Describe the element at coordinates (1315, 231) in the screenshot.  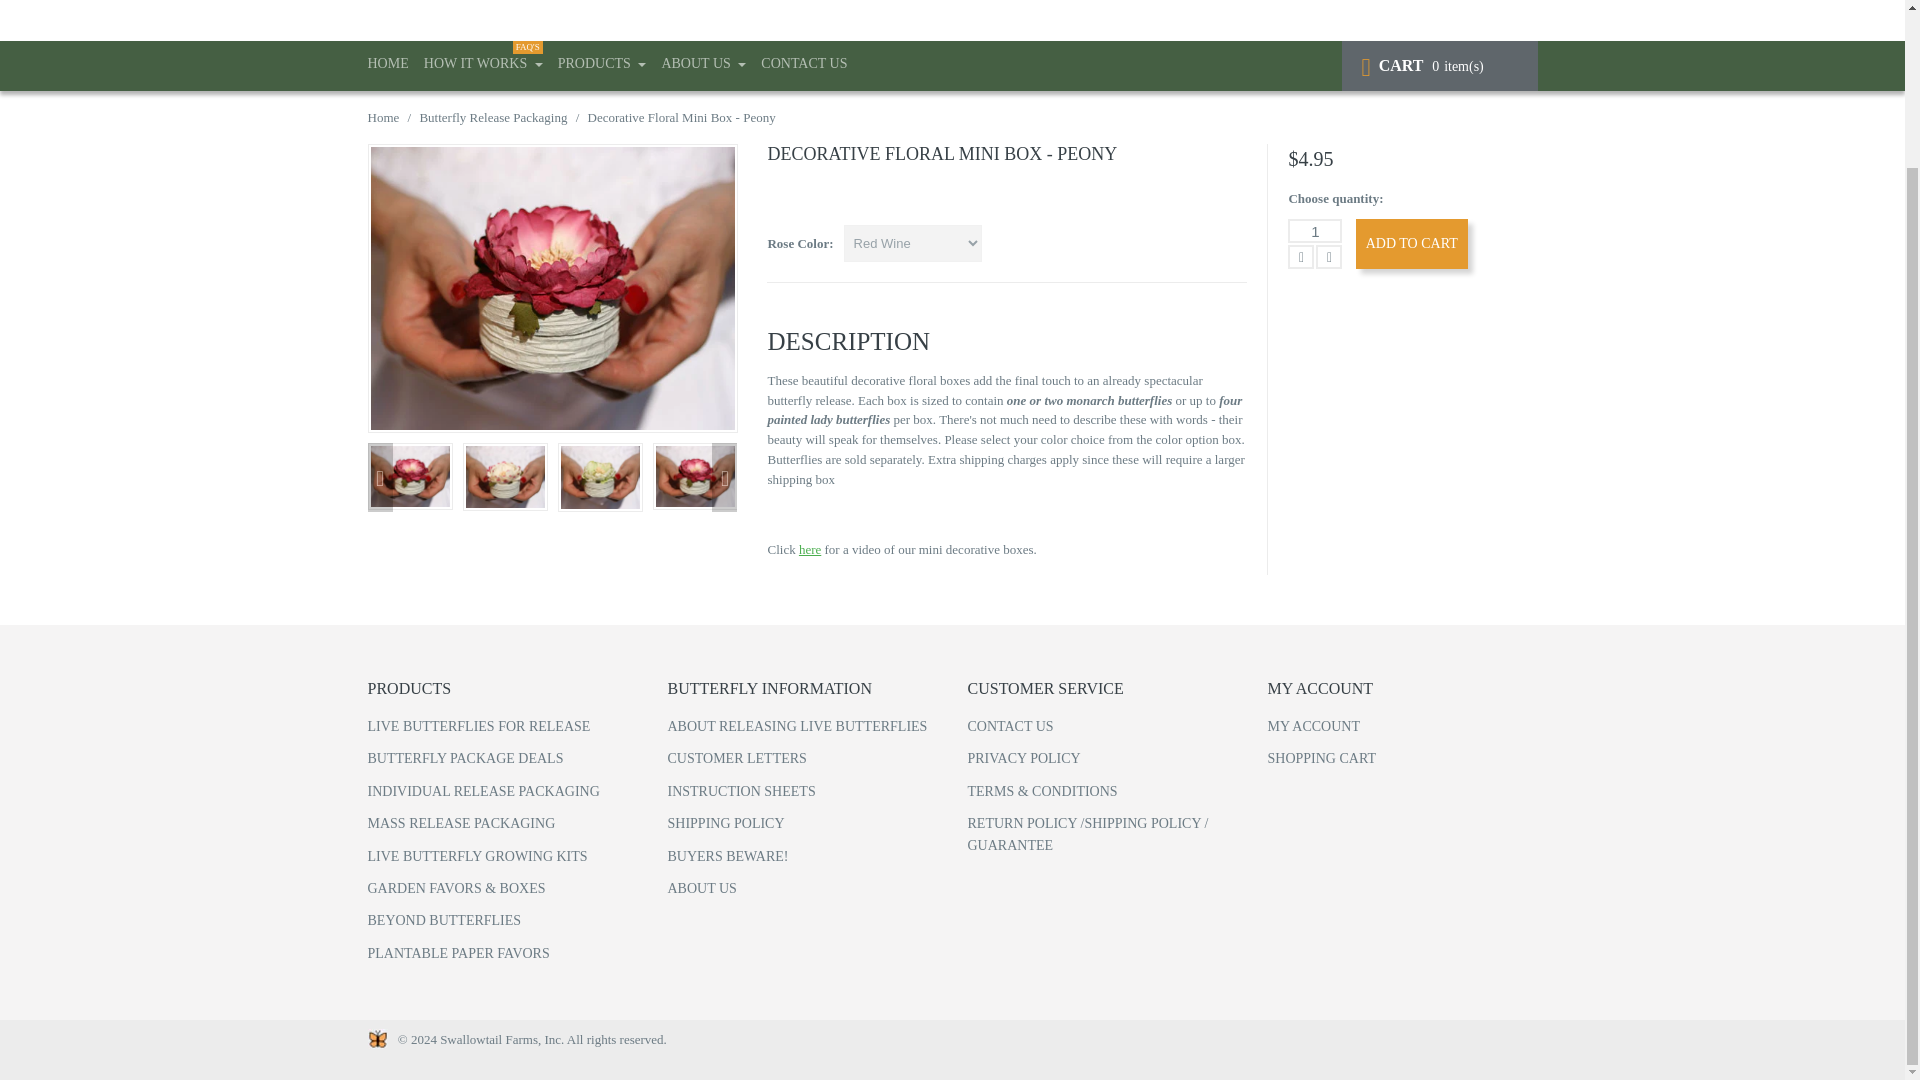
I see `1` at that location.